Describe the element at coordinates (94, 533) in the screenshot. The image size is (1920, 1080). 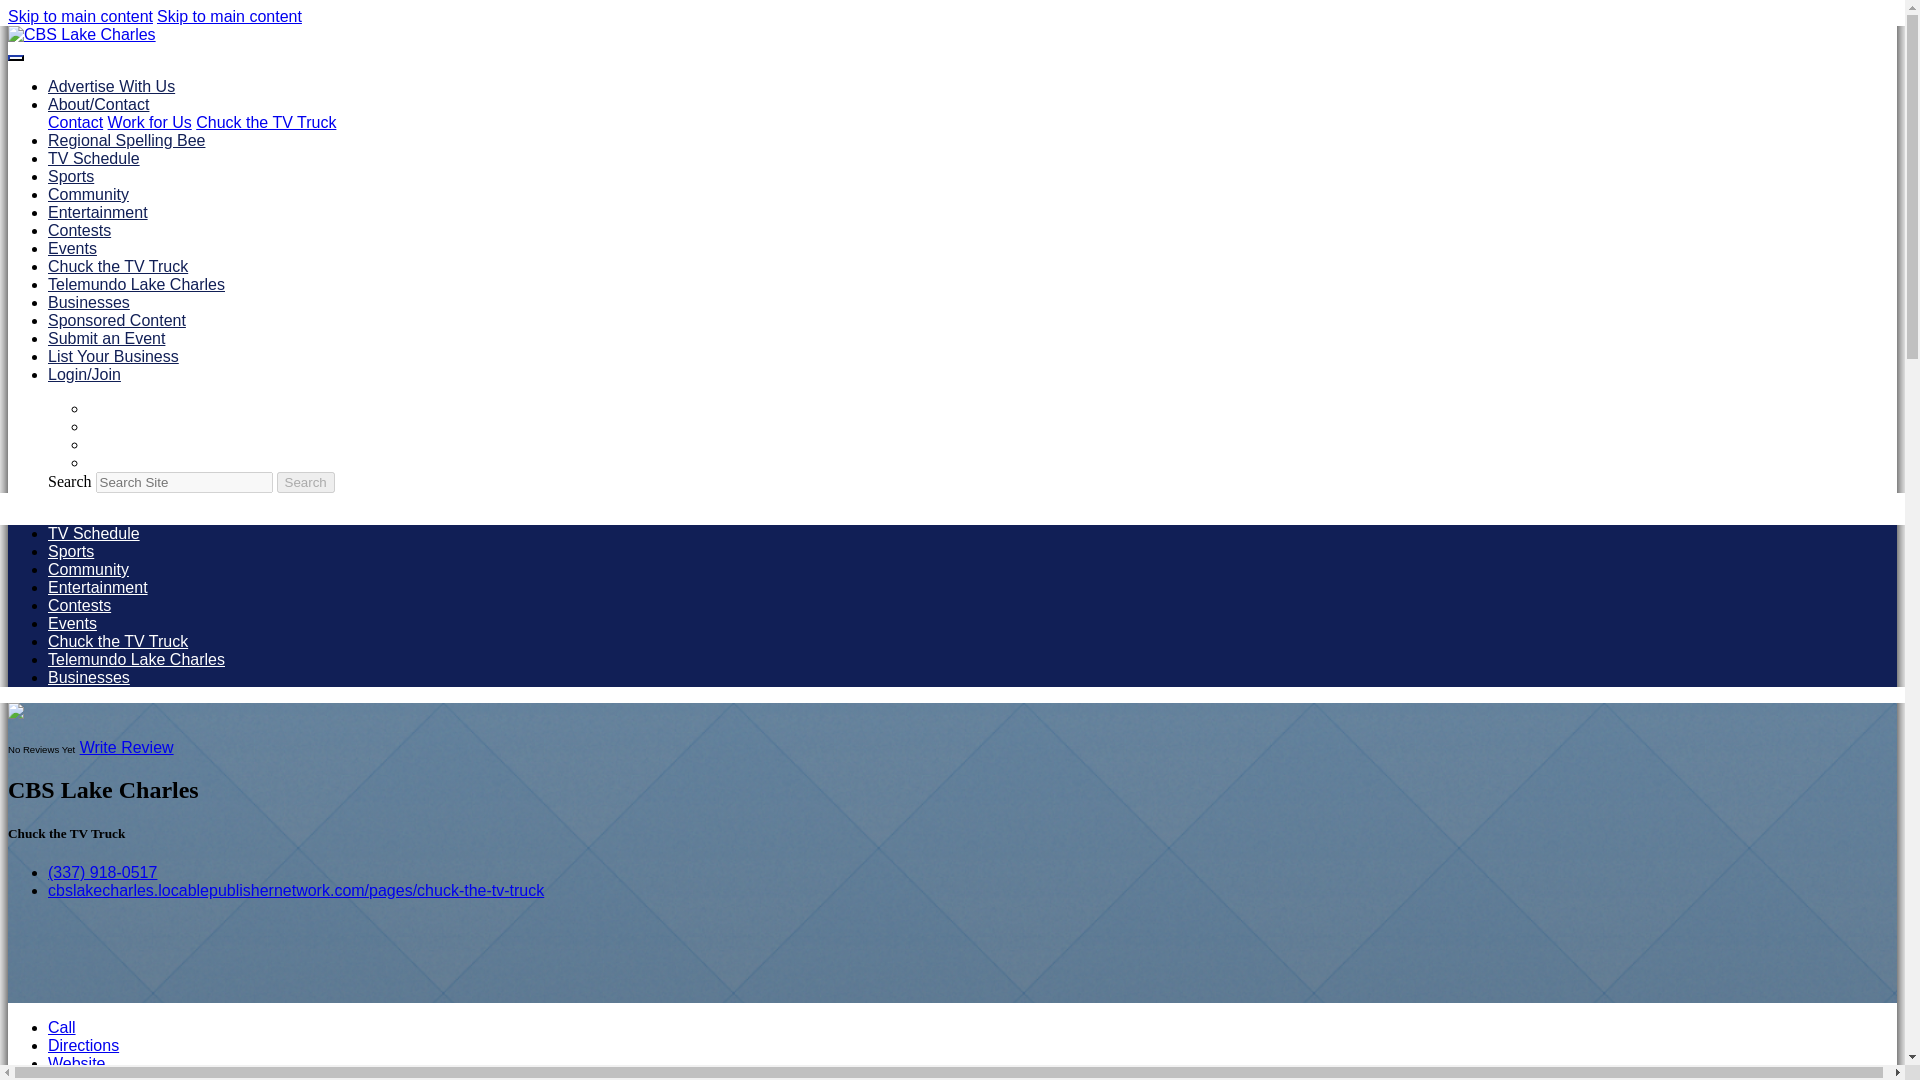
I see `TV Schedule` at that location.